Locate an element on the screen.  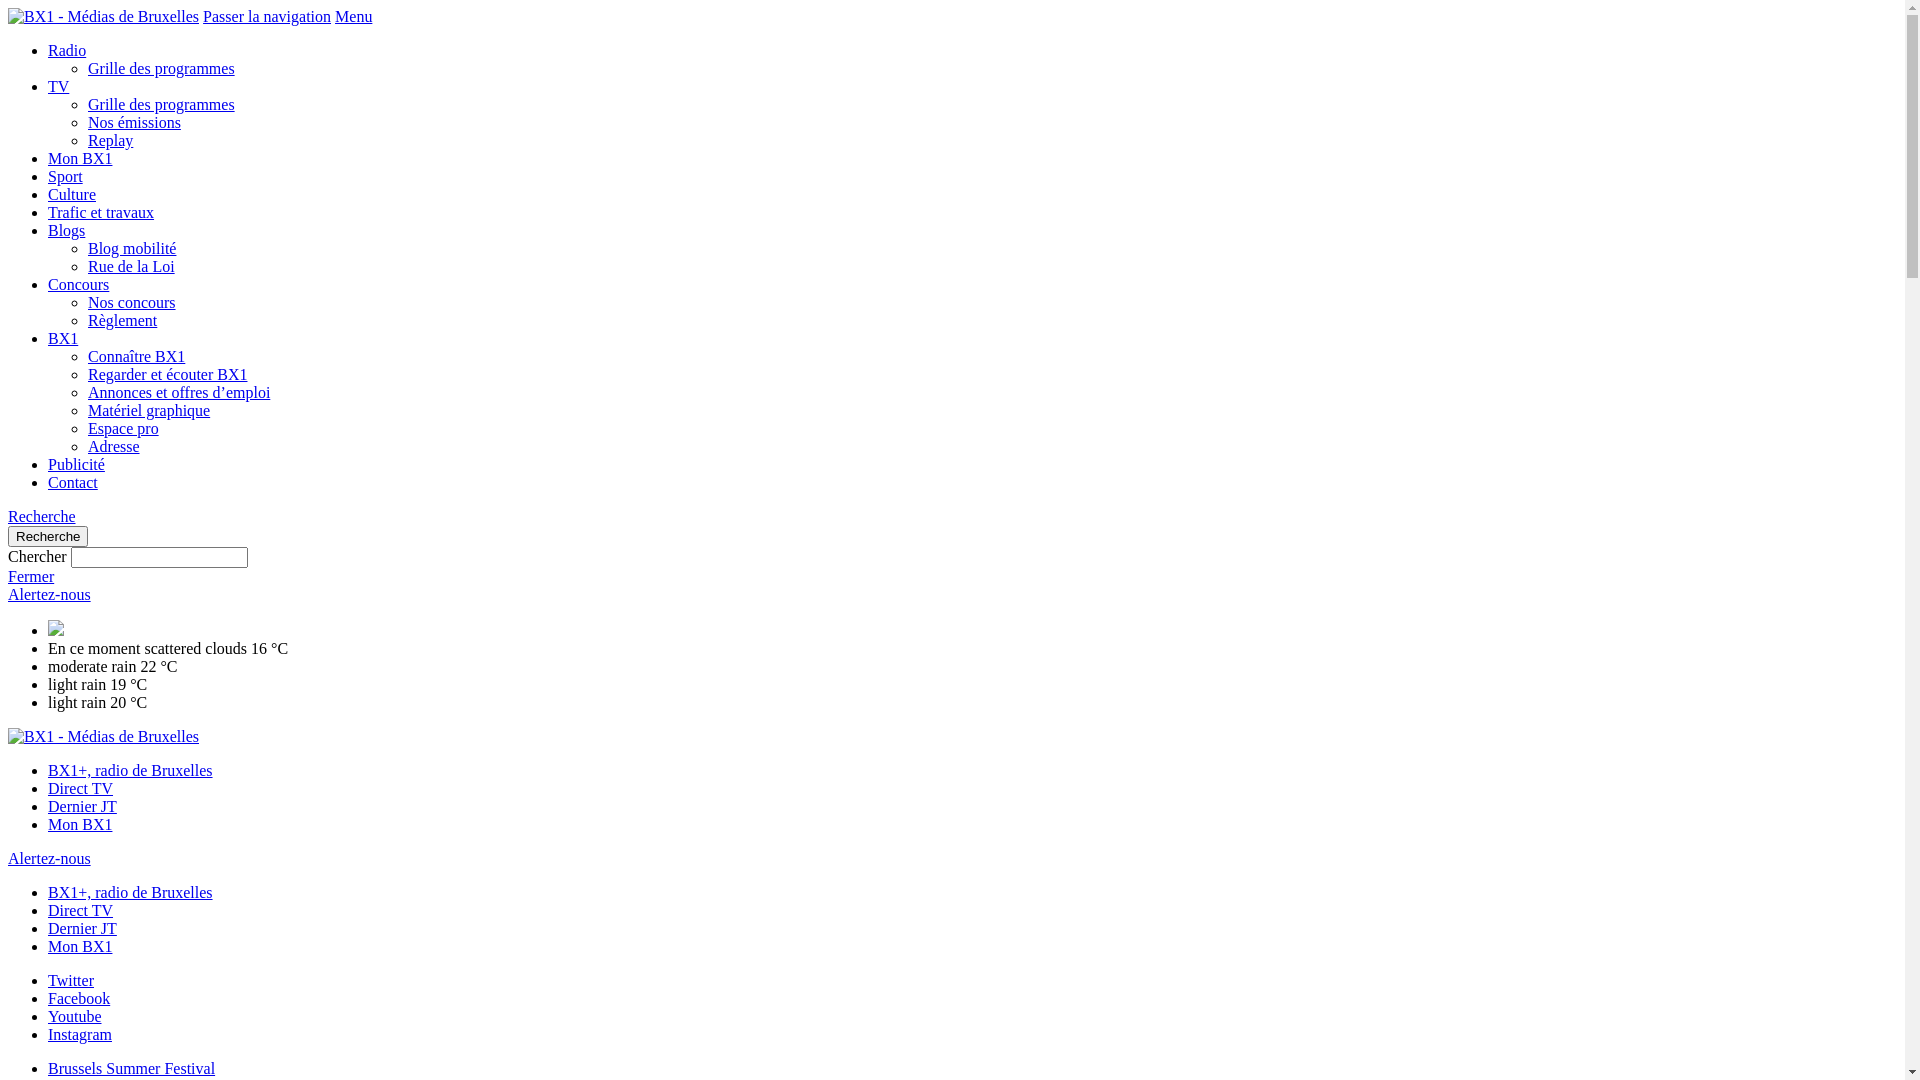
Replay is located at coordinates (110, 140).